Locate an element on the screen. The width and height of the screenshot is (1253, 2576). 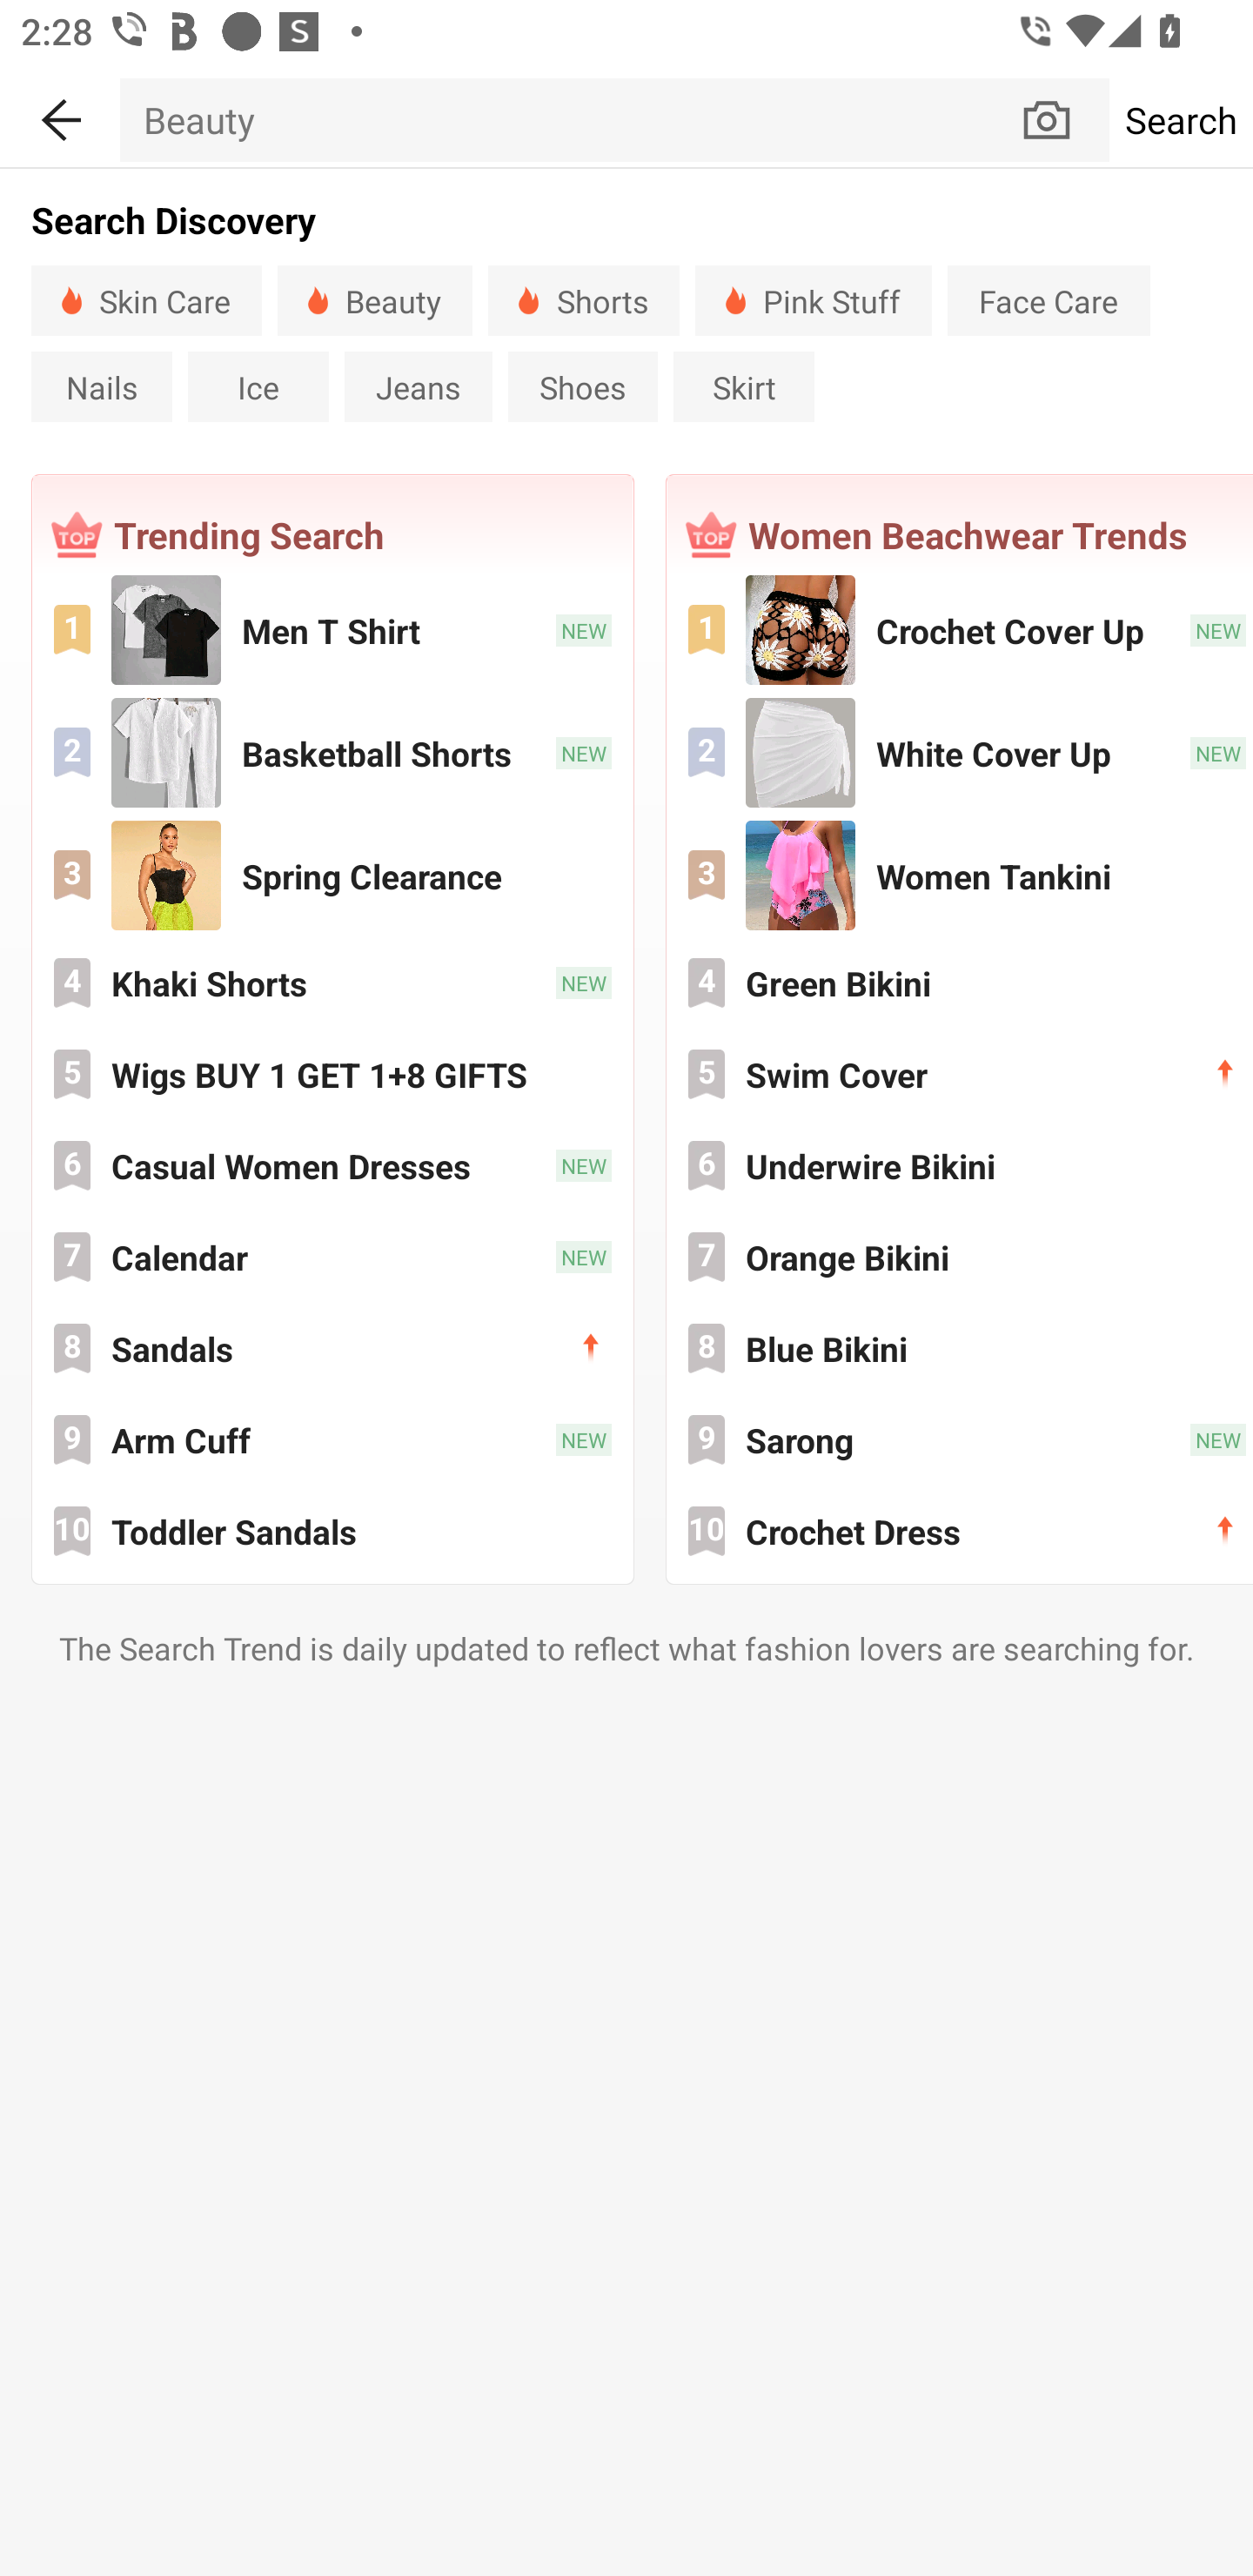
Sarong 9 Sarong NEW is located at coordinates (961, 1439).